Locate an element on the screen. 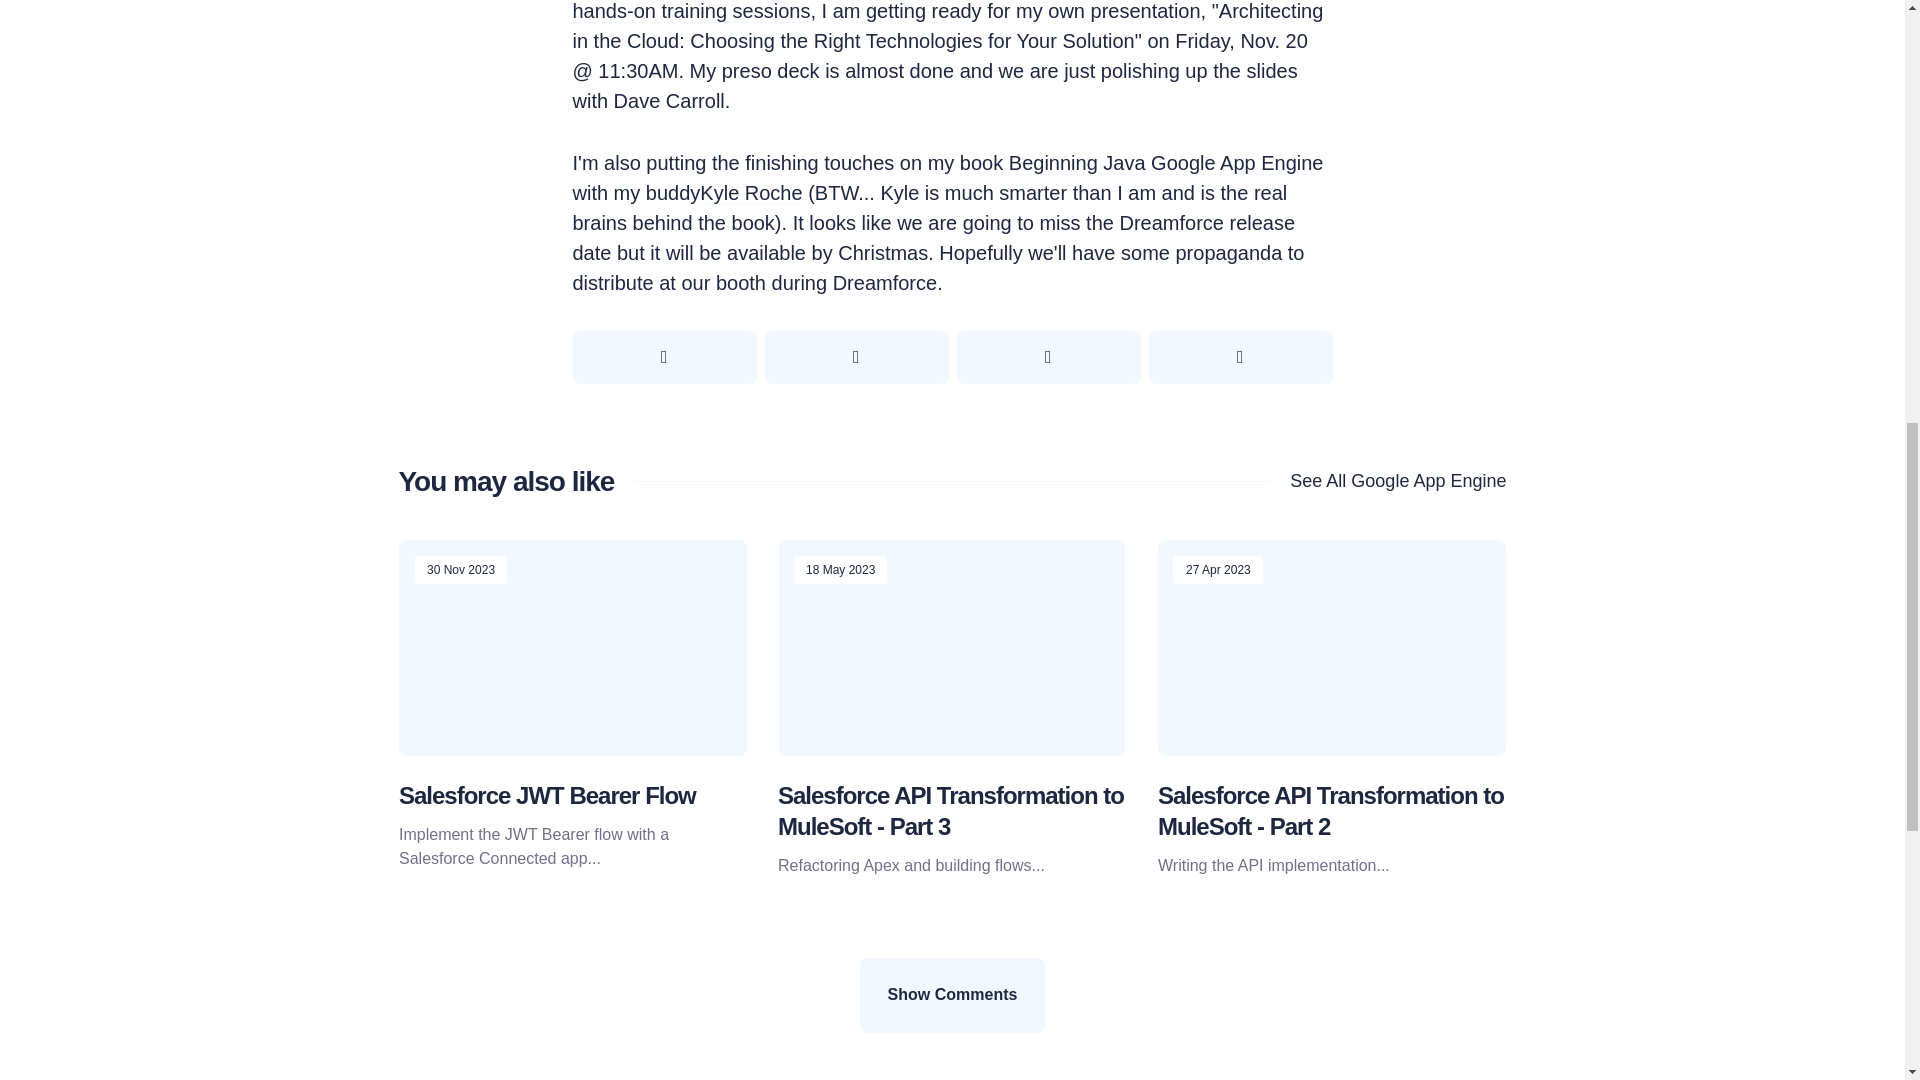 The width and height of the screenshot is (1920, 1080). Salesforce API Transformation to MuleSoft - Part 3 is located at coordinates (950, 810).